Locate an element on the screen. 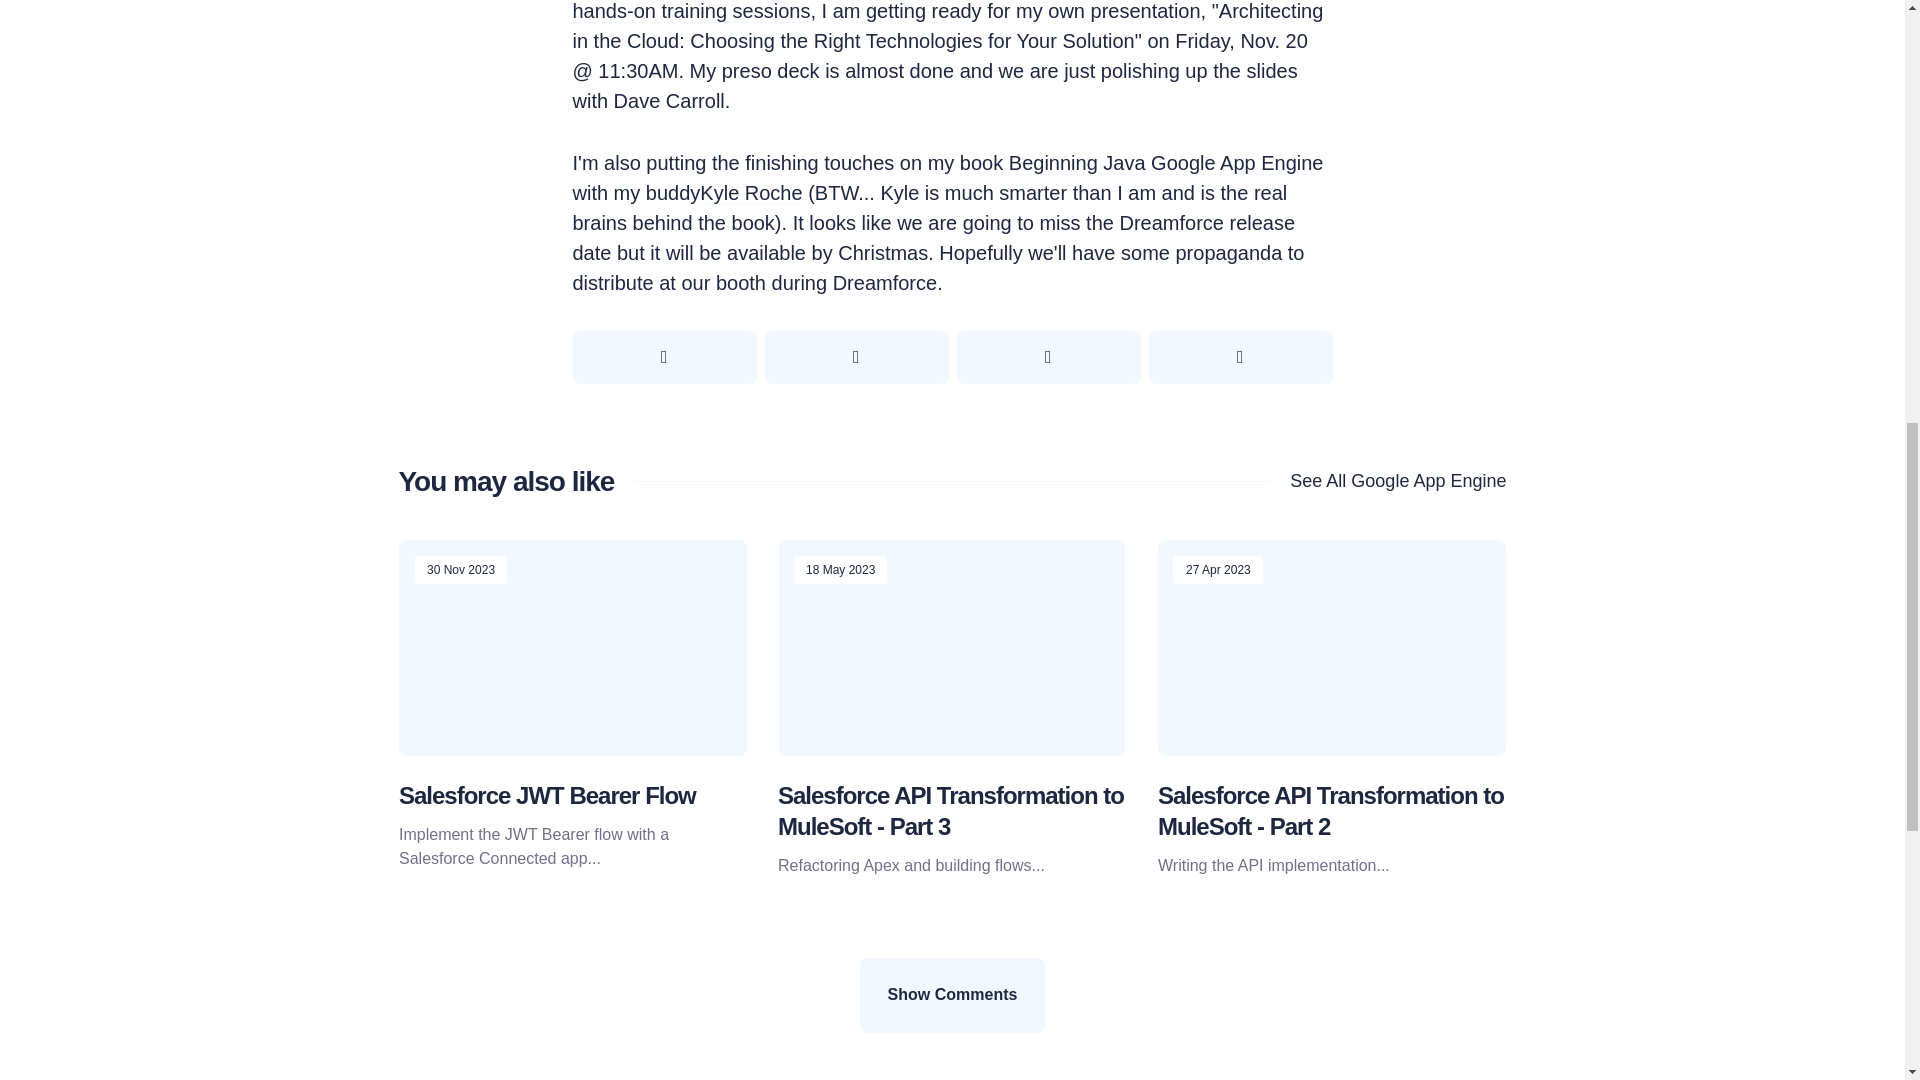 The width and height of the screenshot is (1920, 1080). Salesforce API Transformation to MuleSoft - Part 3 is located at coordinates (950, 810).